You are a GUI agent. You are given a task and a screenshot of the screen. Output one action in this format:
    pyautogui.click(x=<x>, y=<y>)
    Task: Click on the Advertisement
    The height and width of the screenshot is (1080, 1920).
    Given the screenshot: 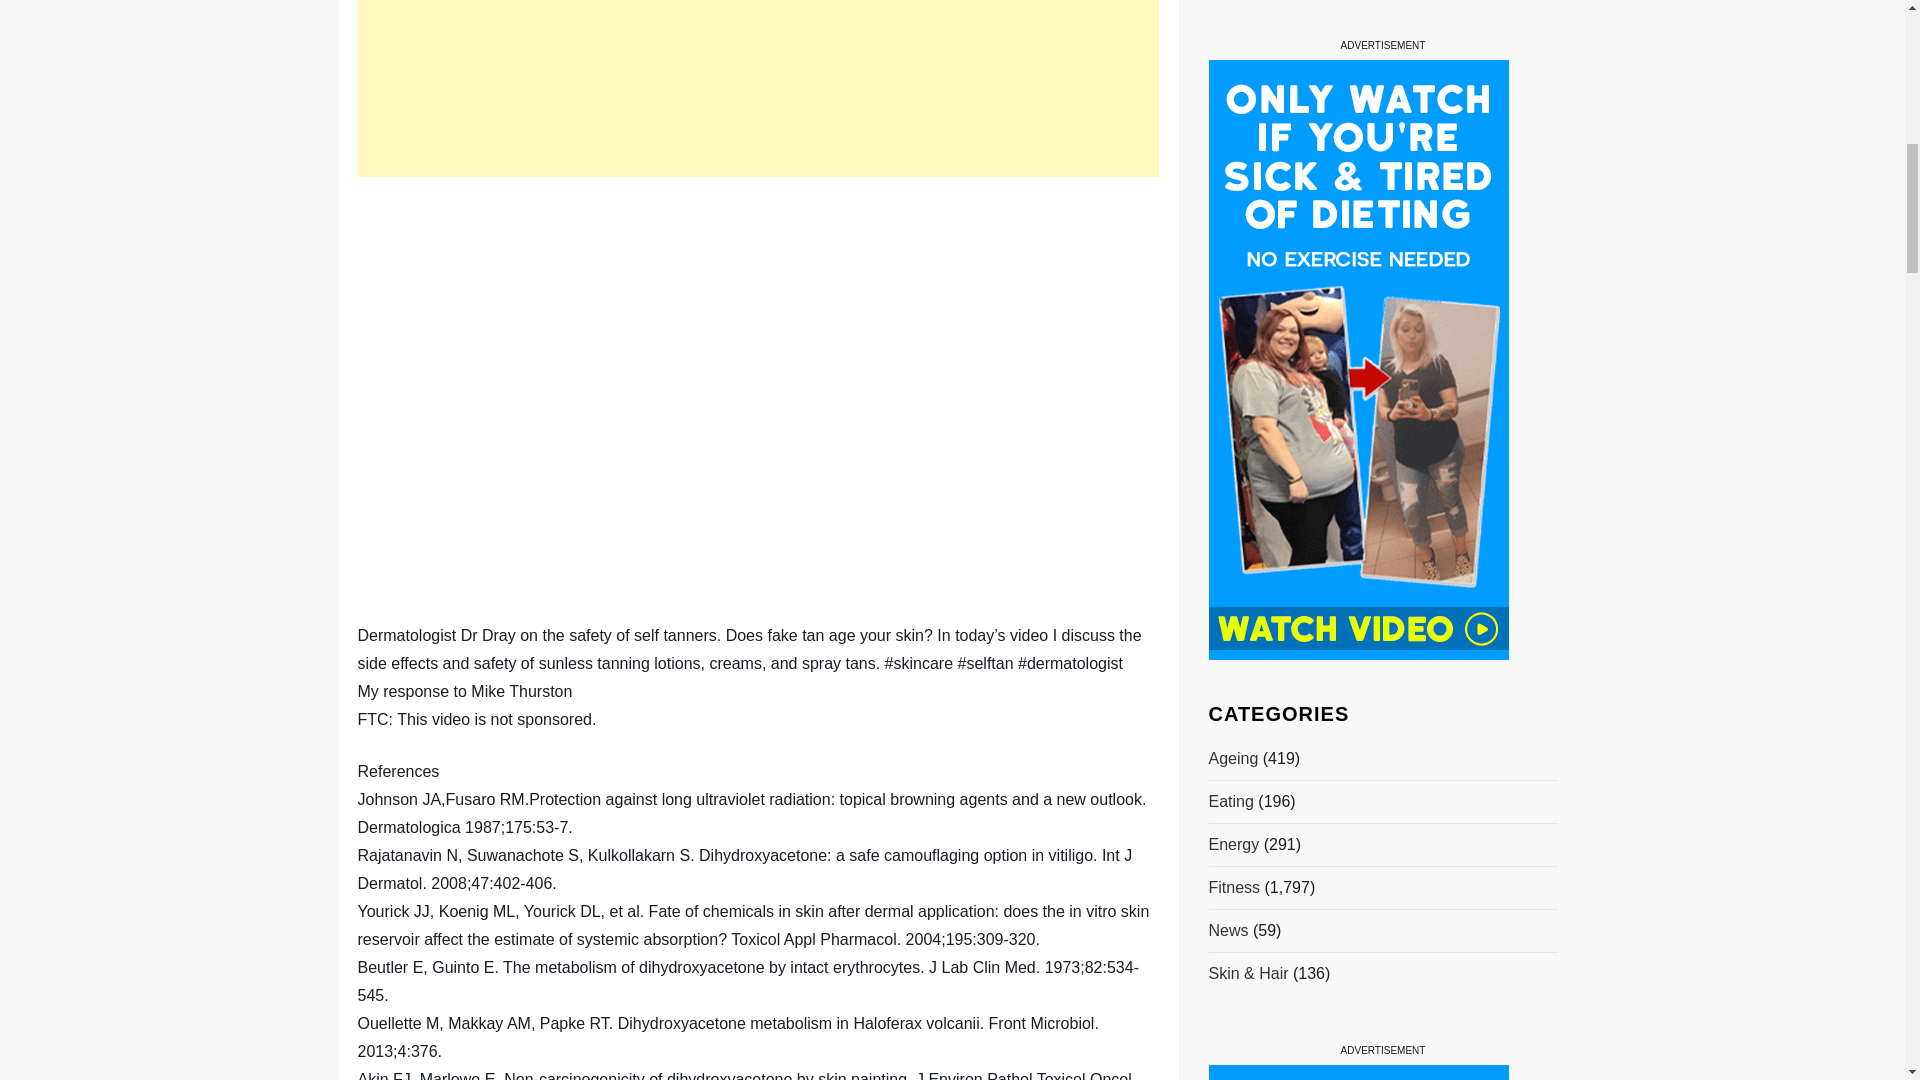 What is the action you would take?
    pyautogui.click(x=758, y=88)
    